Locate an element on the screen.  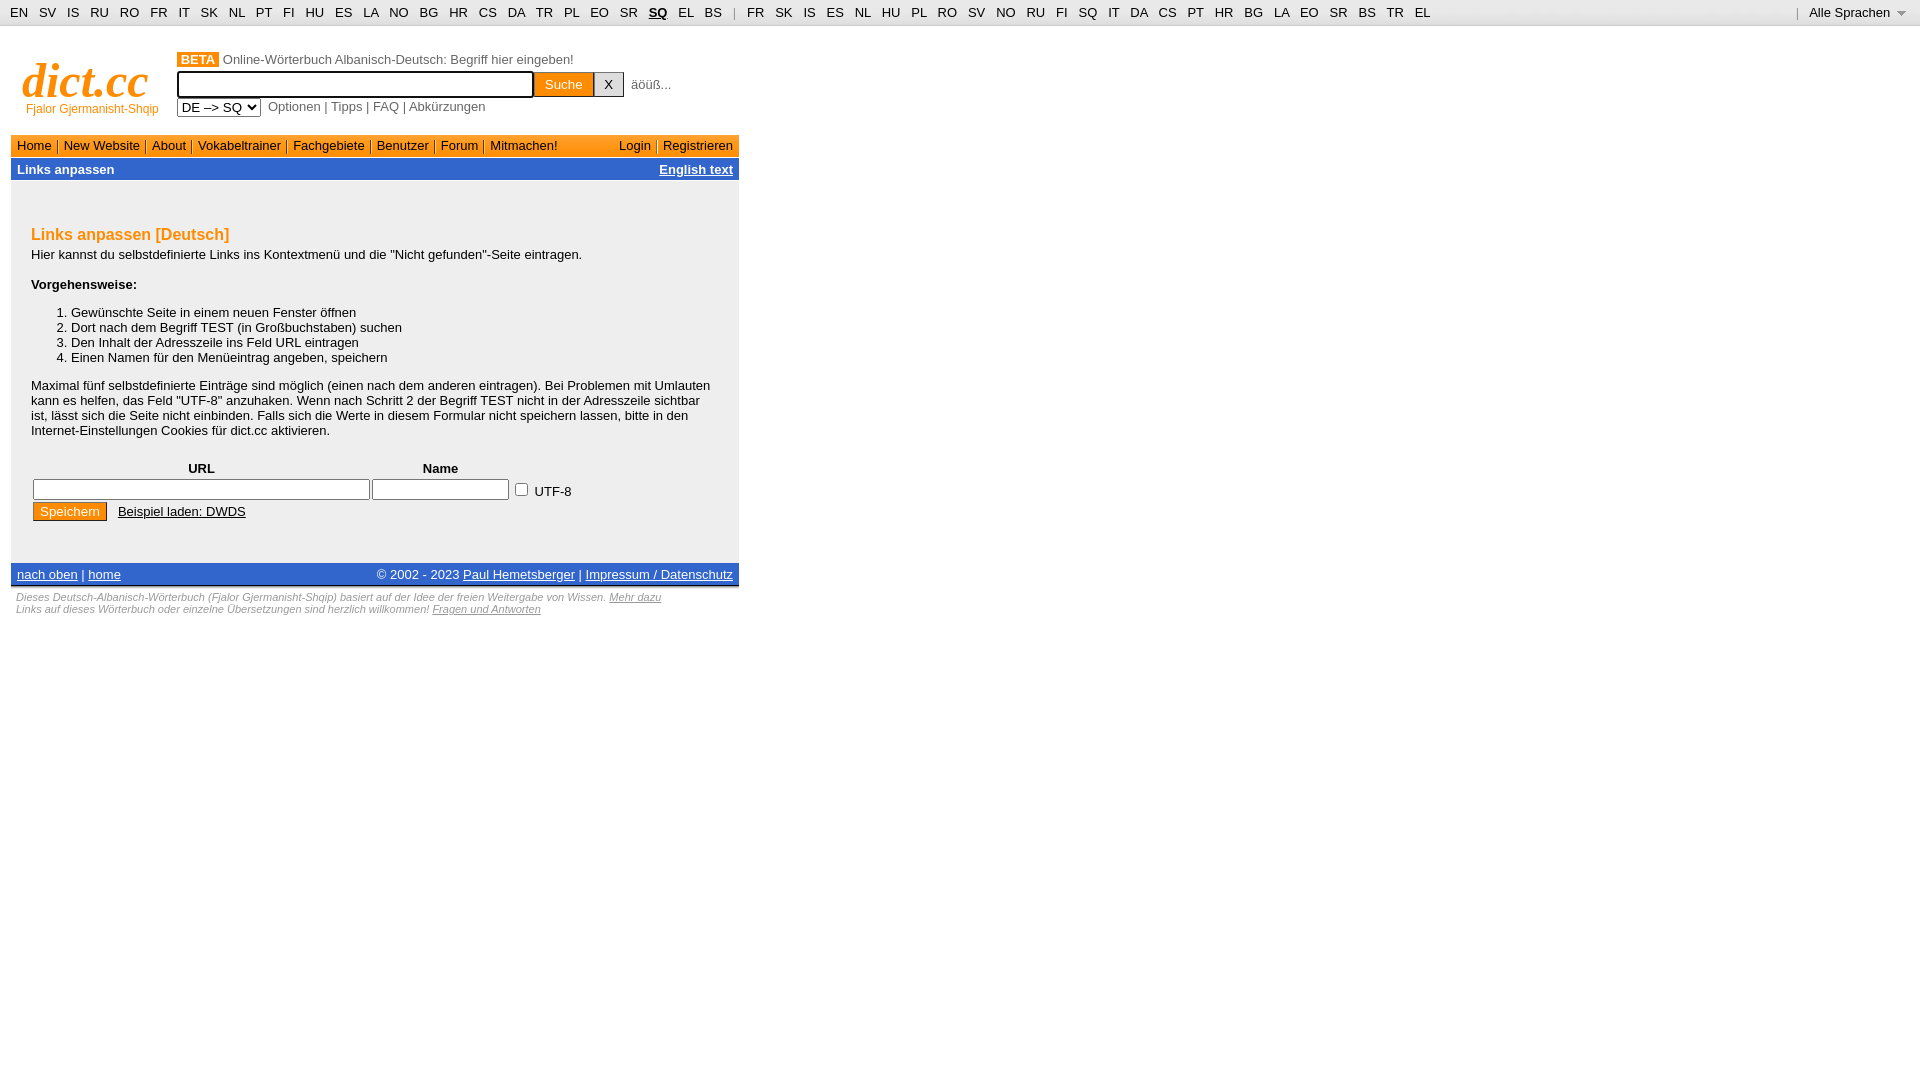
IS is located at coordinates (809, 12).